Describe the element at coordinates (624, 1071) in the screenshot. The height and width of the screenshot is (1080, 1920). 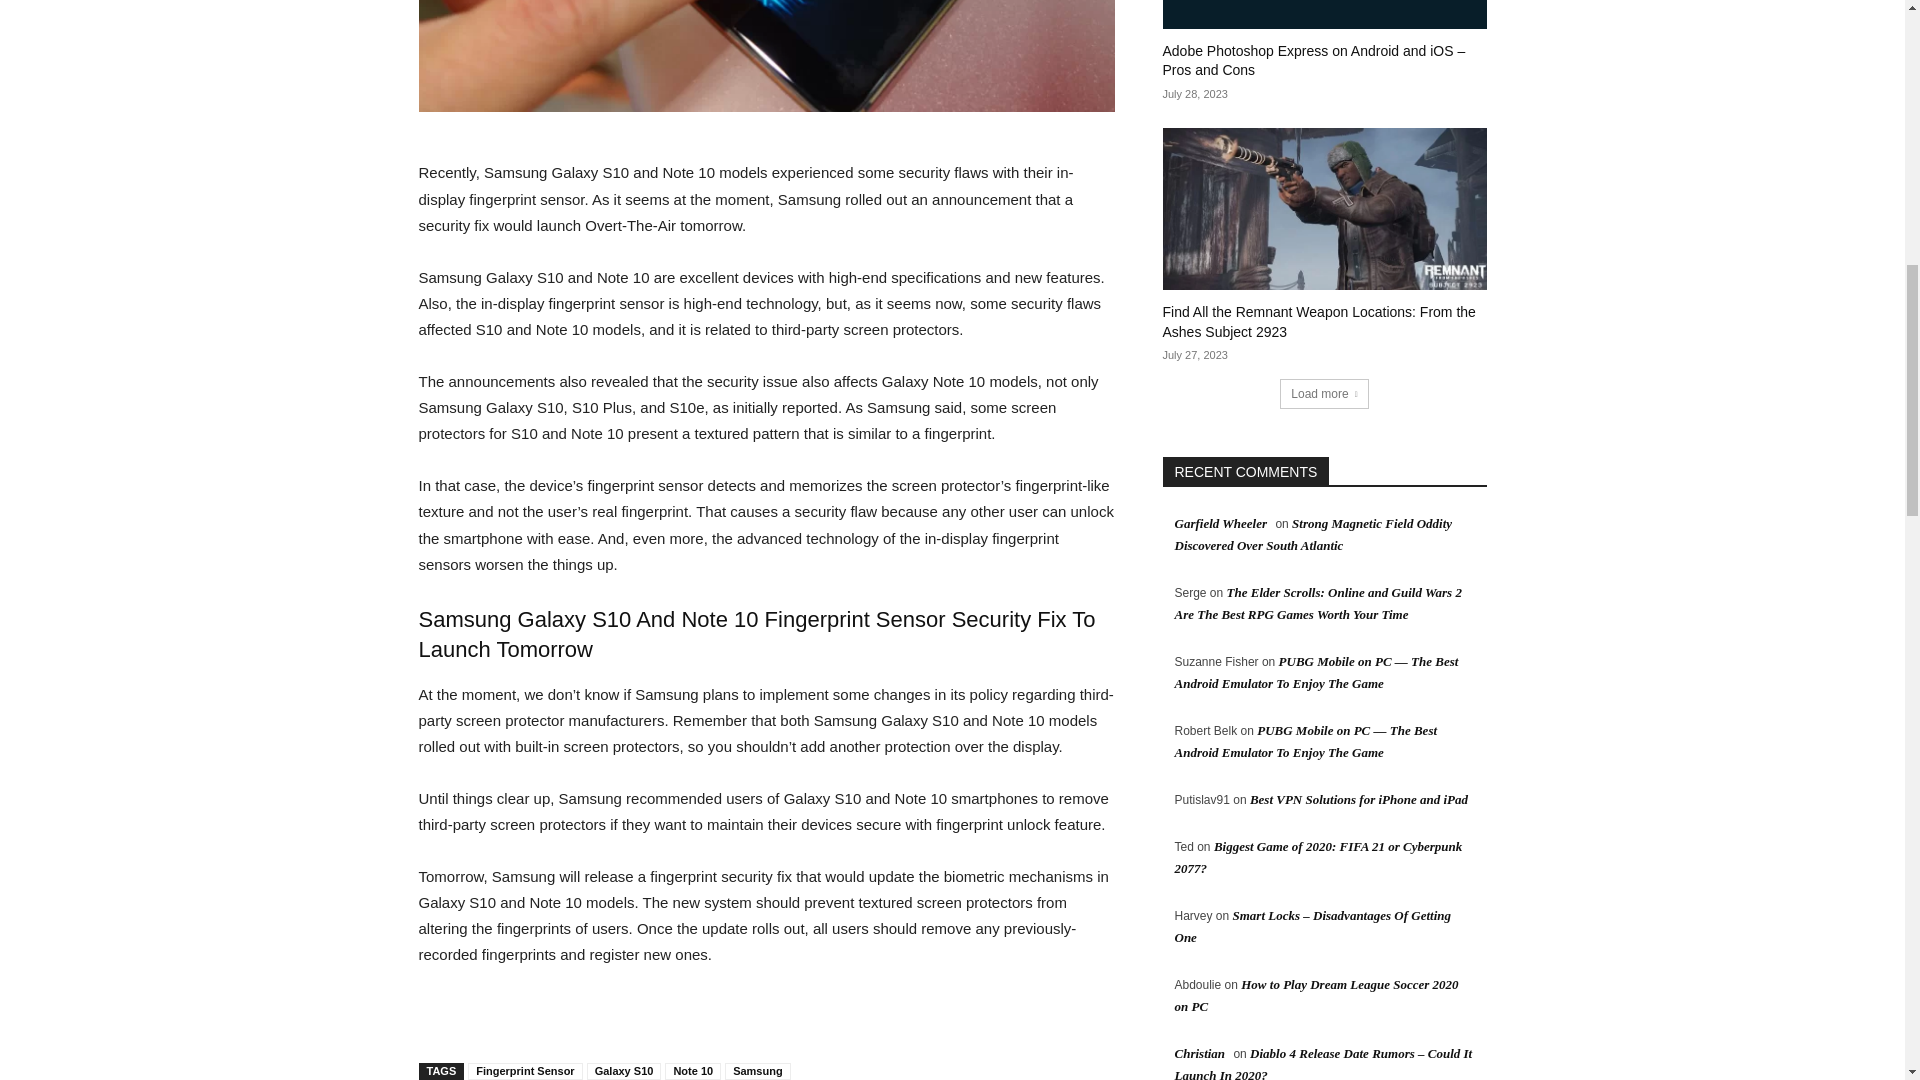
I see `Galaxy S10` at that location.